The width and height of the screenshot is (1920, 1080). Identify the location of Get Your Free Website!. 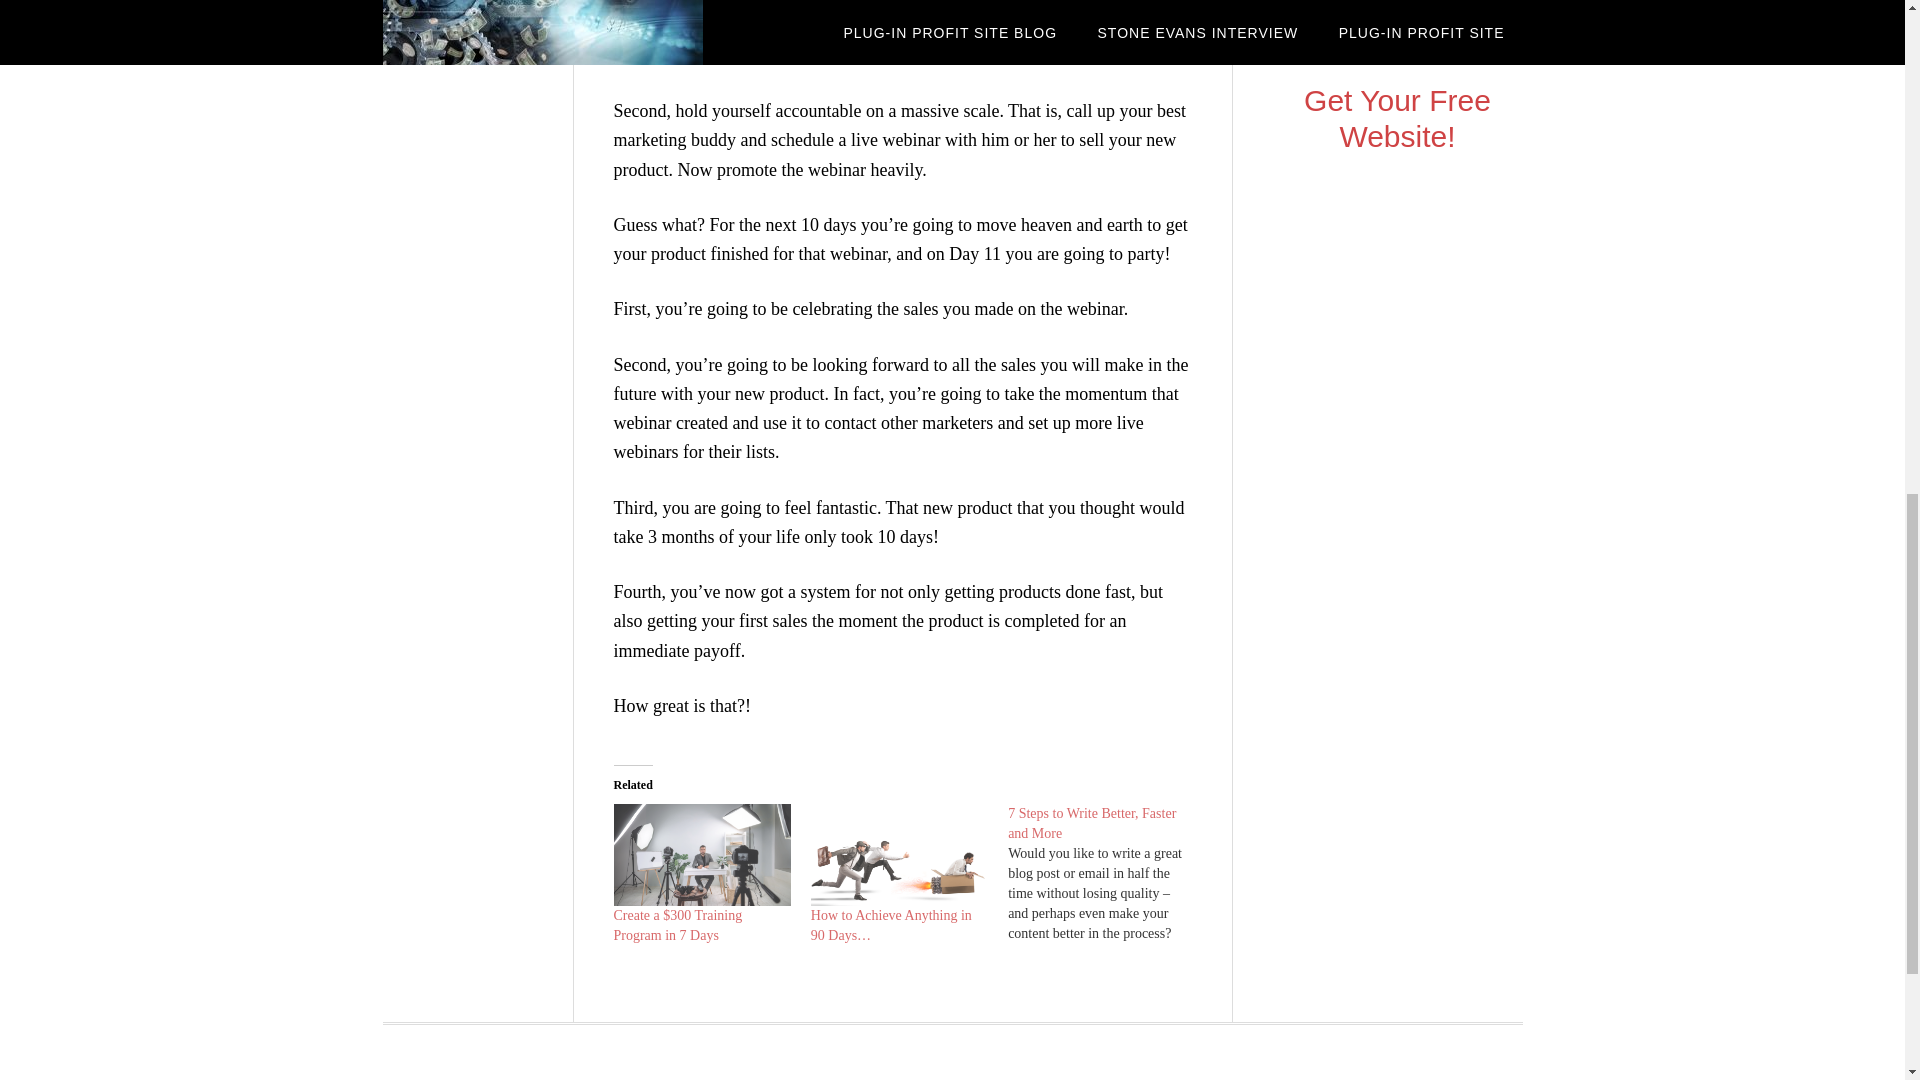
(1397, 118).